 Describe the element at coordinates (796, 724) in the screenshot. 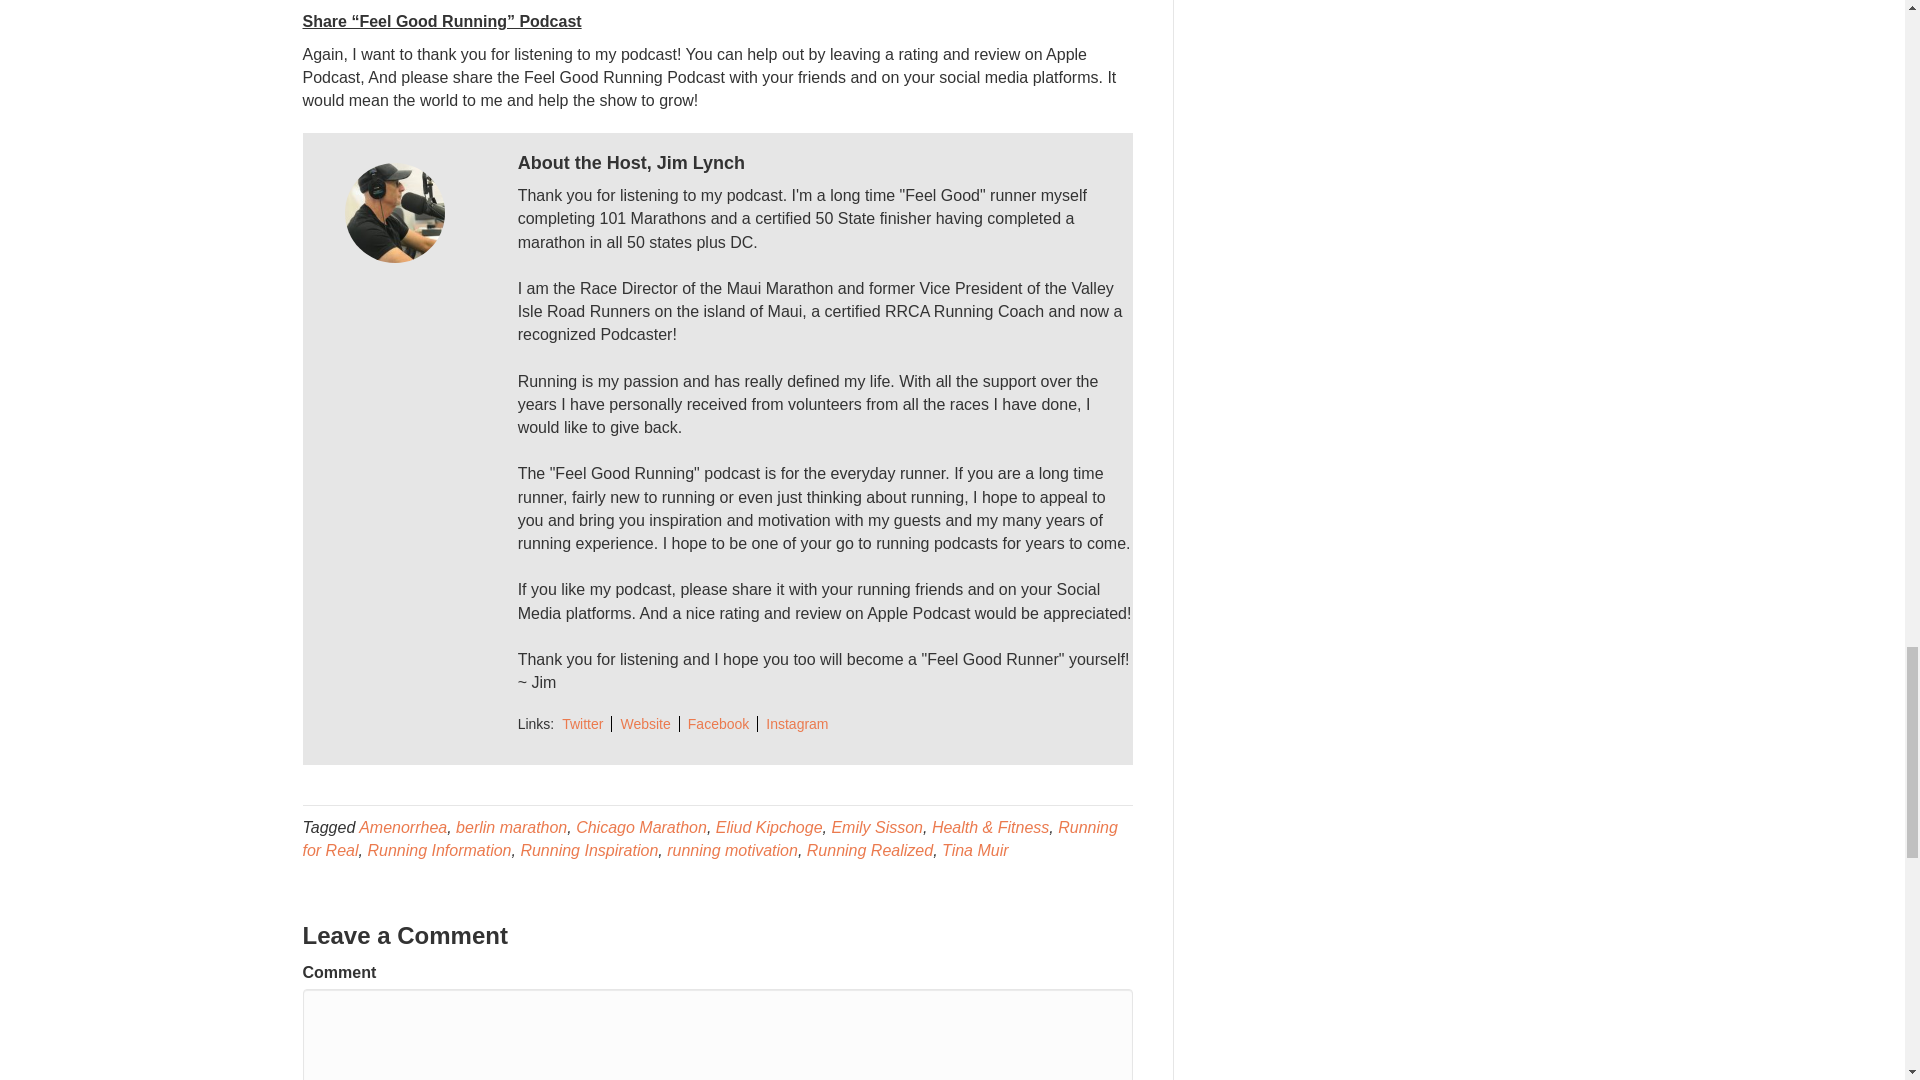

I see `Instagram` at that location.